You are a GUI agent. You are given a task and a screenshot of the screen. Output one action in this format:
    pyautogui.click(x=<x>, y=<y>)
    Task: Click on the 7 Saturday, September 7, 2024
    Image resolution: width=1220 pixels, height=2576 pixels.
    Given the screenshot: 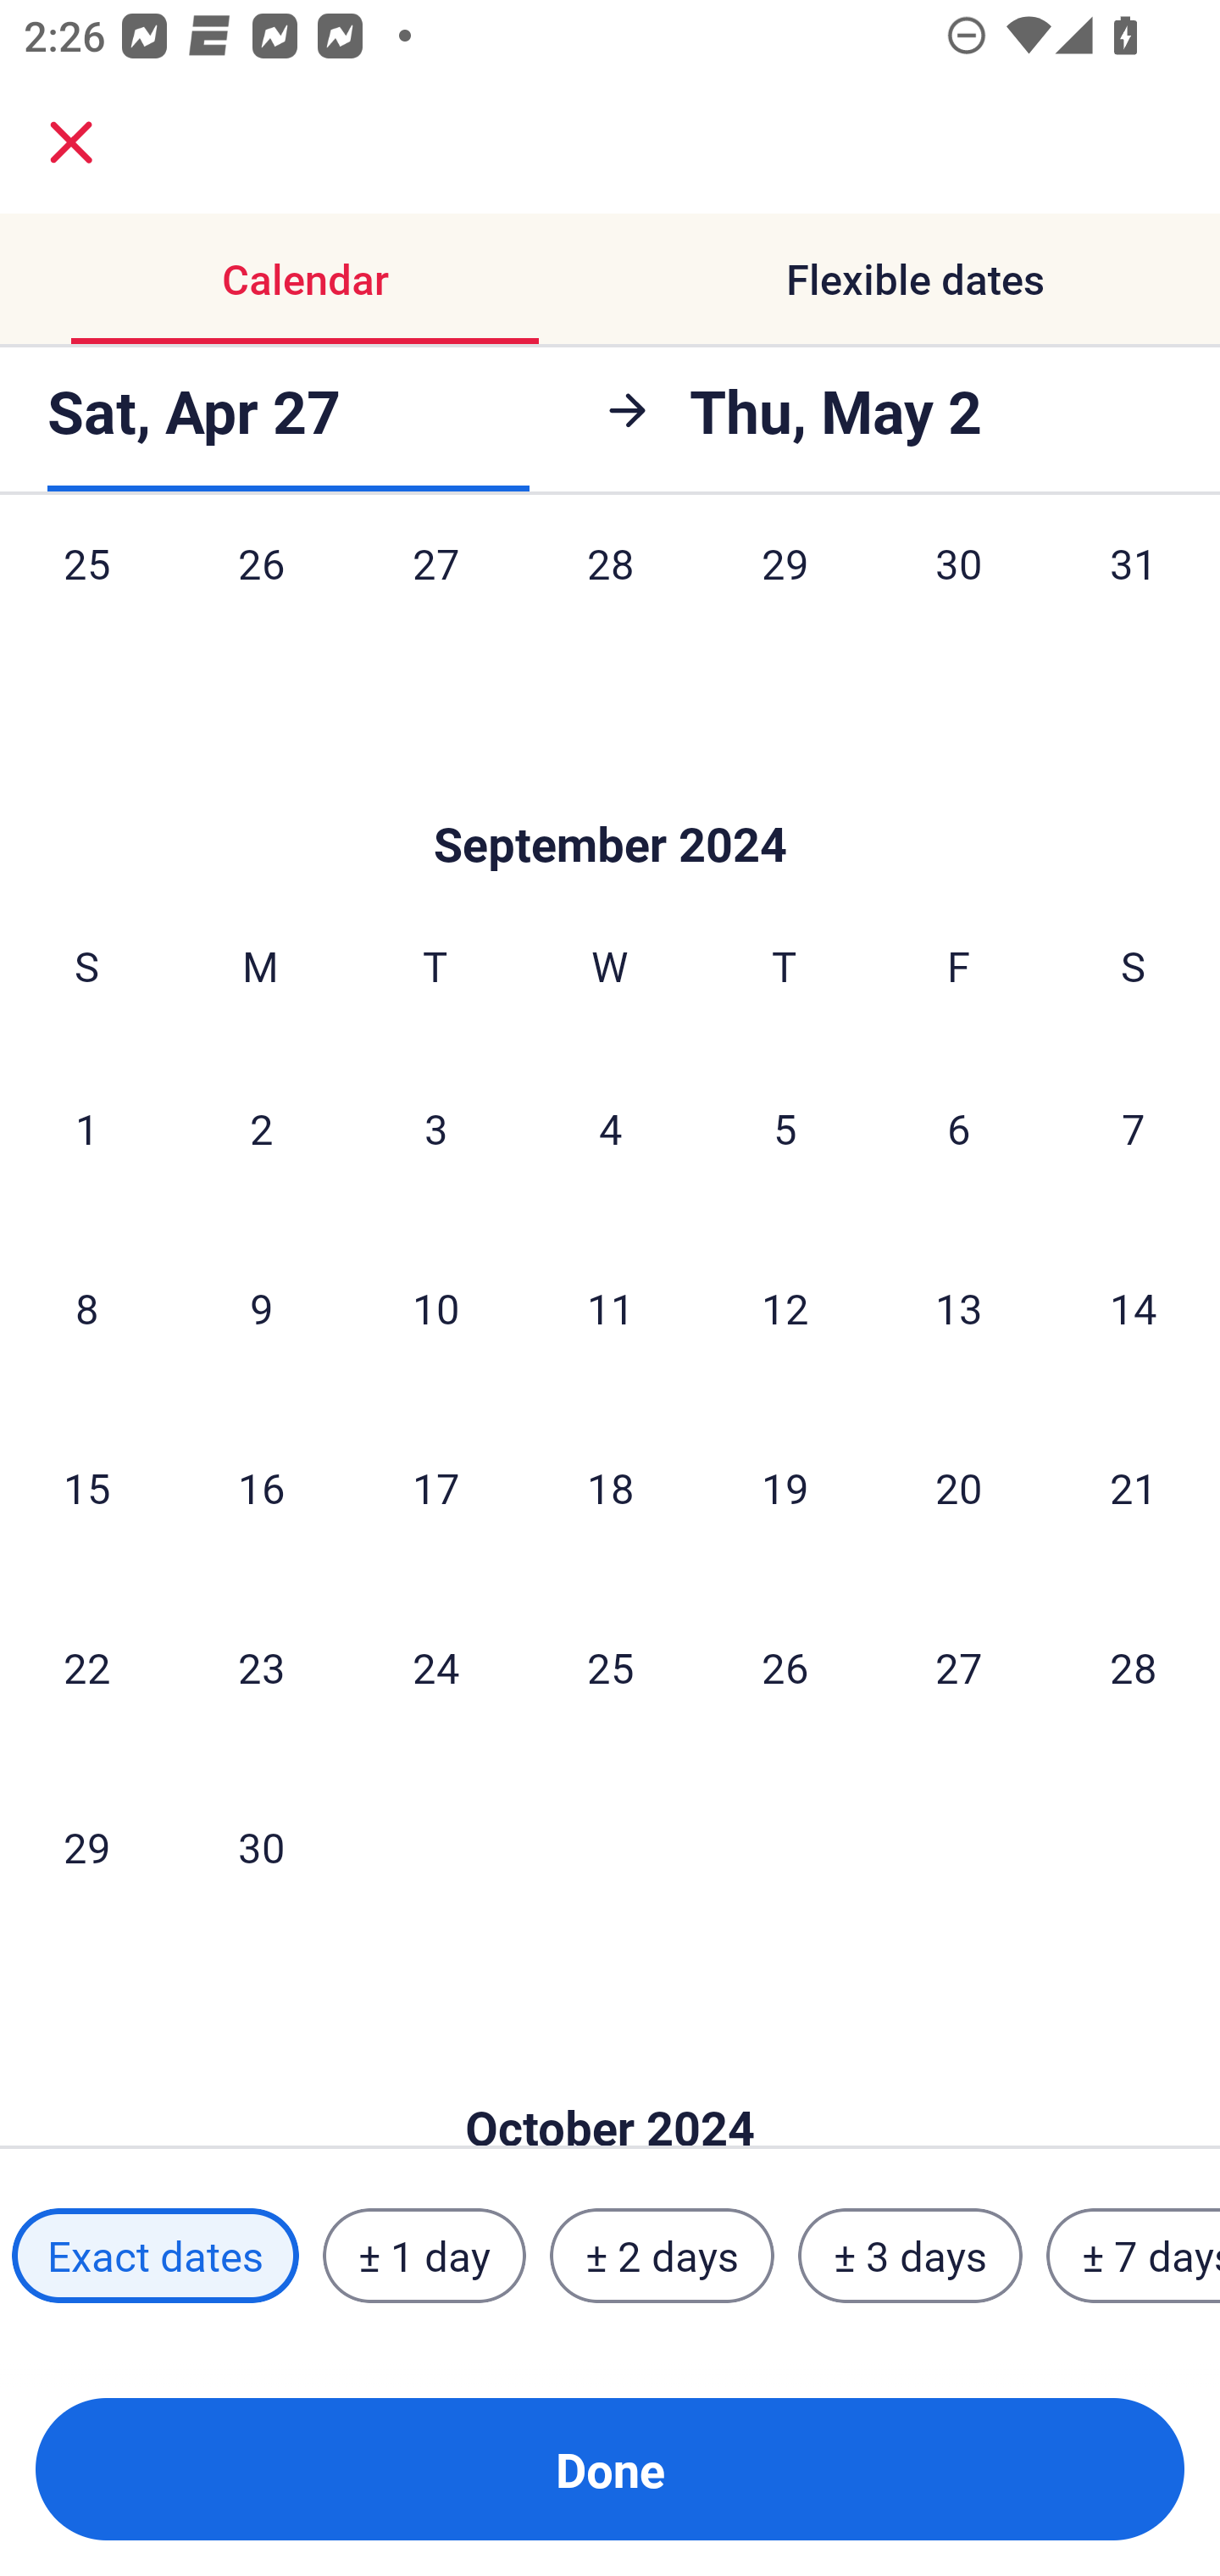 What is the action you would take?
    pyautogui.click(x=1134, y=1128)
    